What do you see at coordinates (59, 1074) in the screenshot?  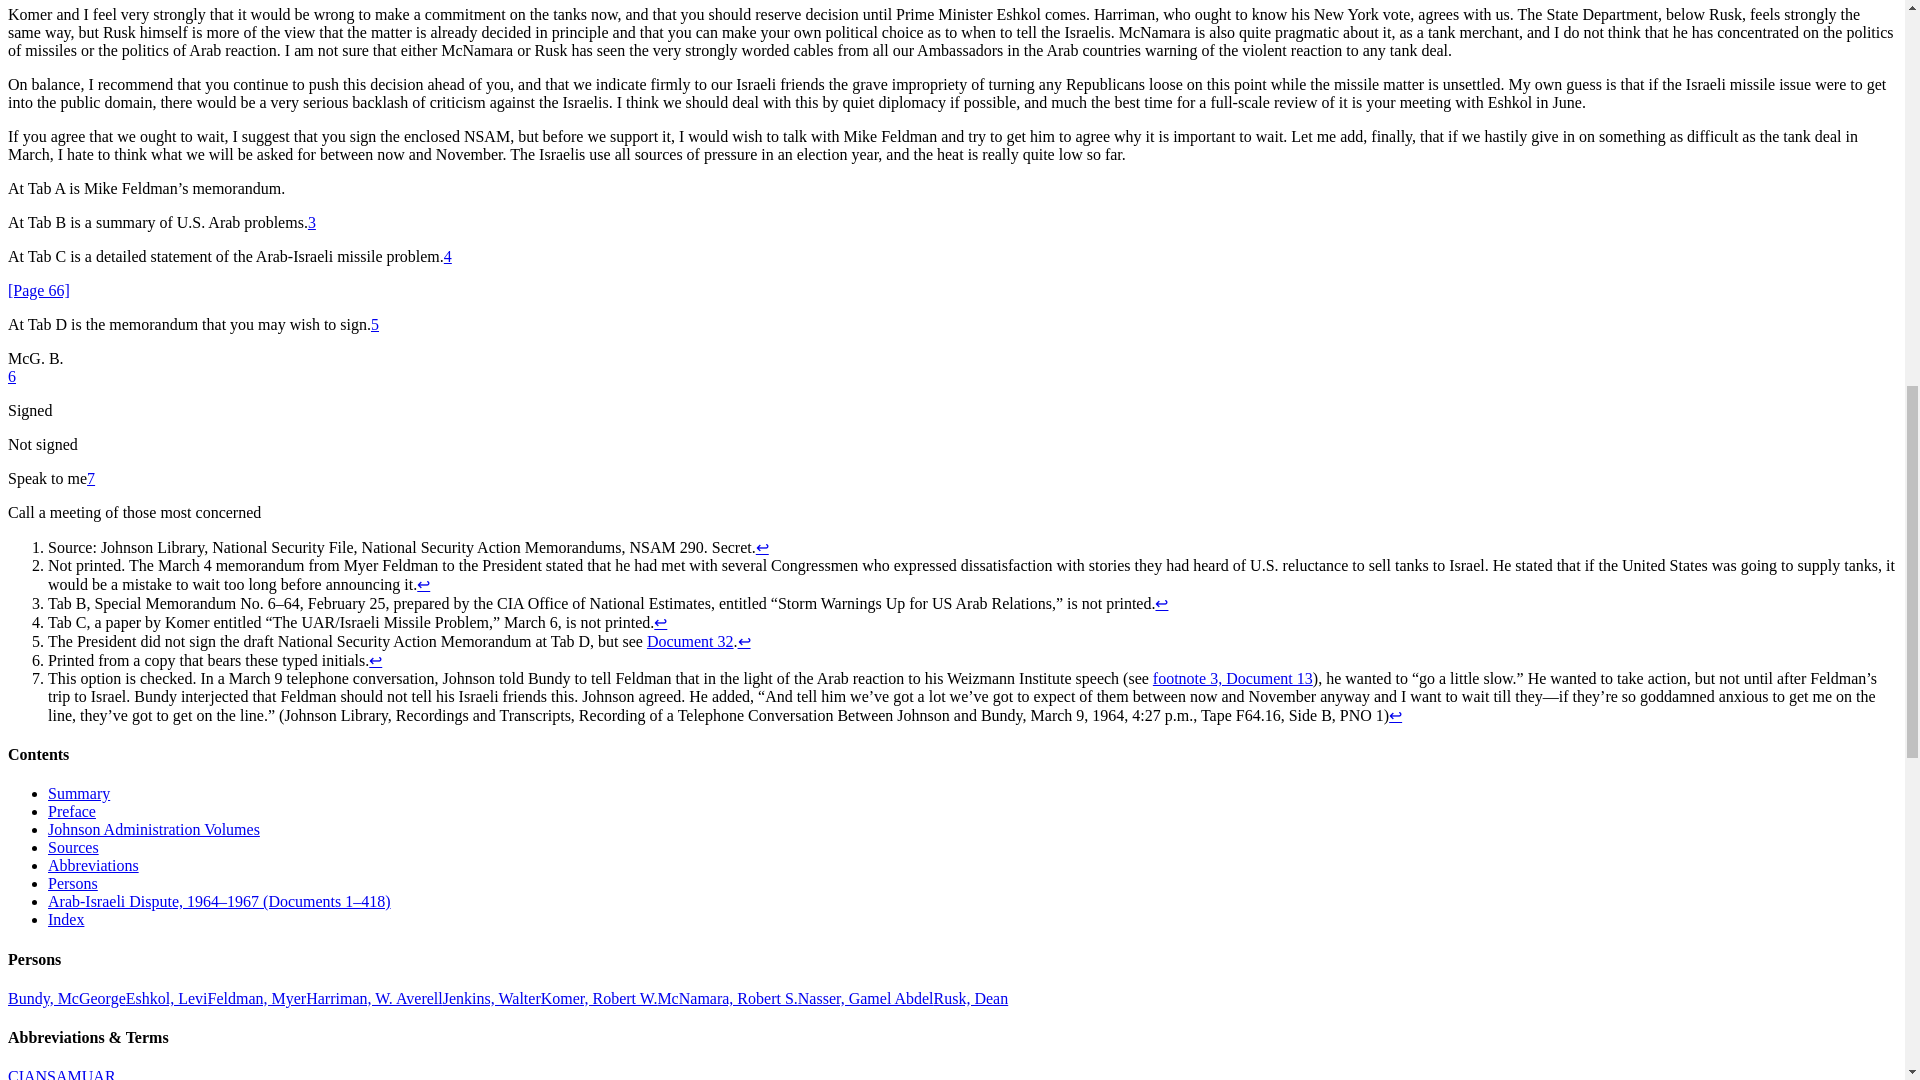 I see `National Security Action Memorandum` at bounding box center [59, 1074].